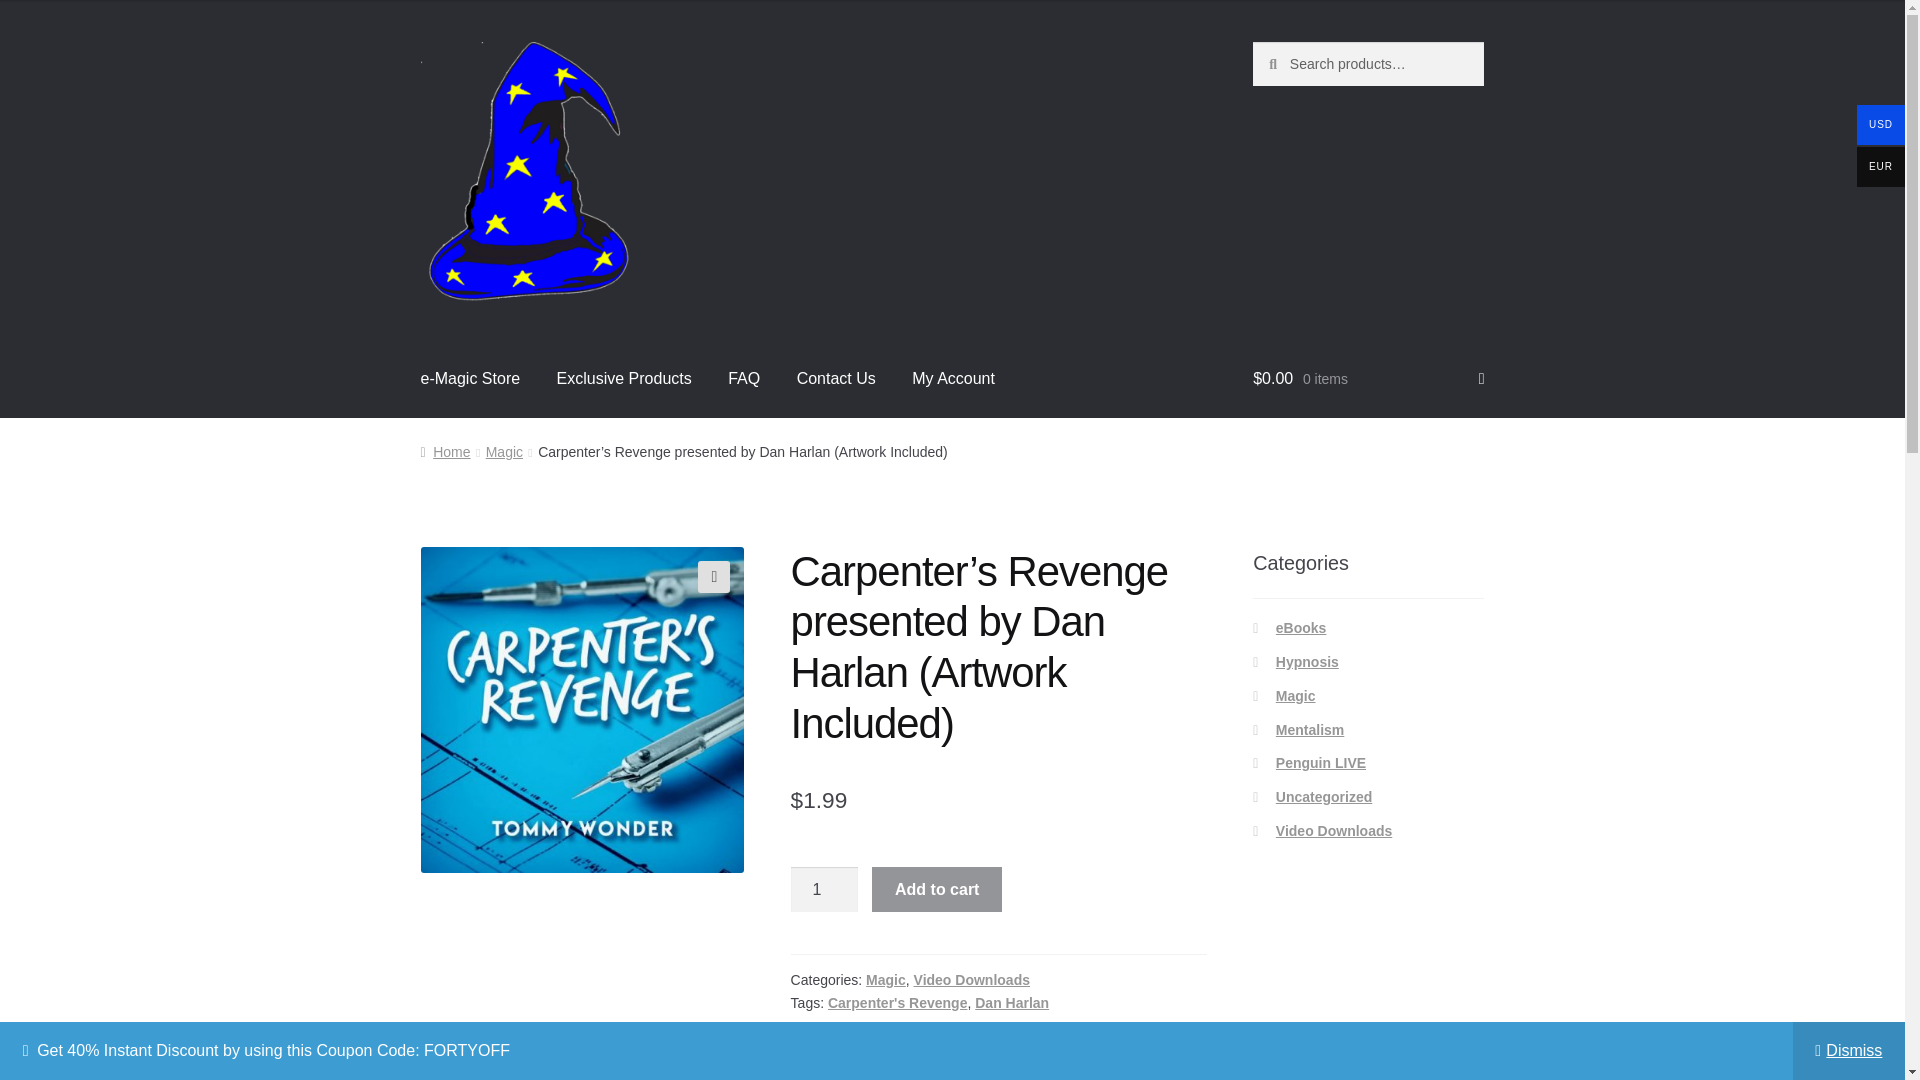 The height and width of the screenshot is (1080, 1920). What do you see at coordinates (1012, 1002) in the screenshot?
I see `Dan Harlan` at bounding box center [1012, 1002].